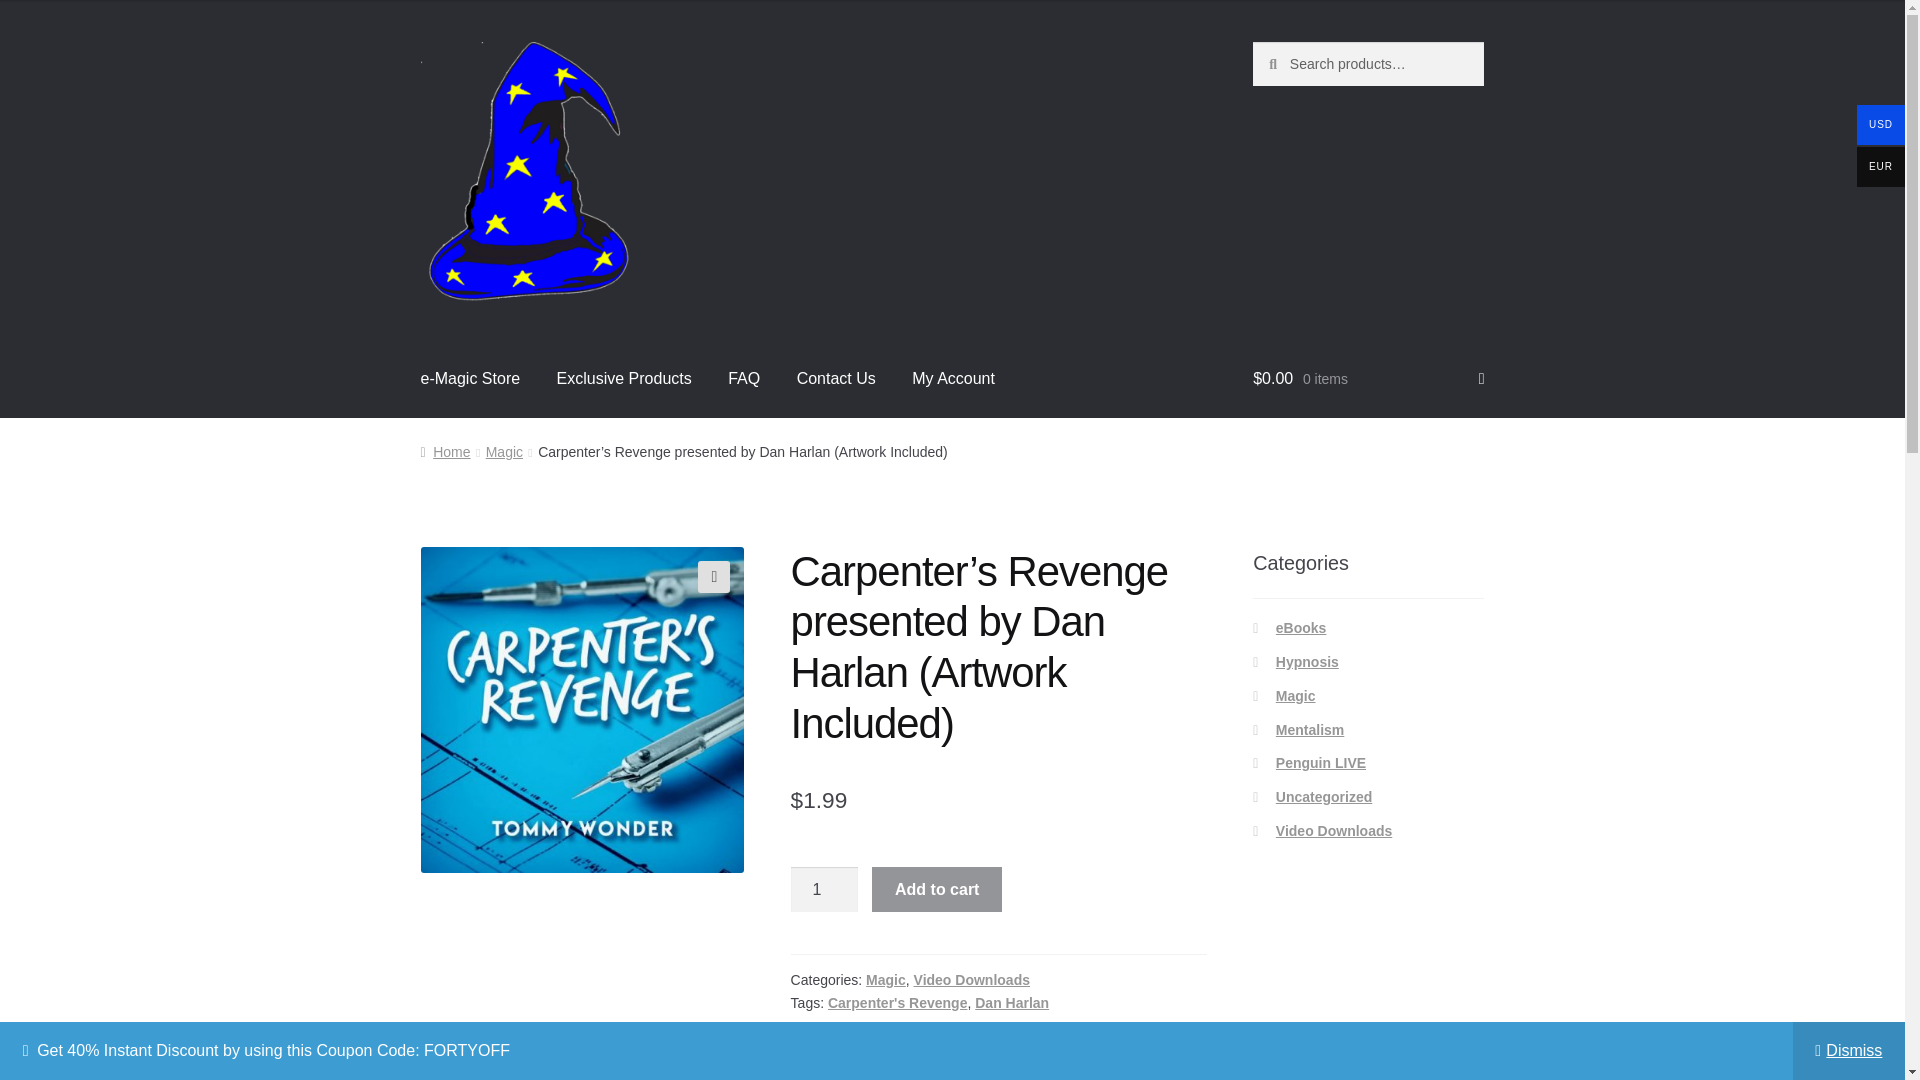 The height and width of the screenshot is (1080, 1920). What do you see at coordinates (1012, 1002) in the screenshot?
I see `Dan Harlan` at bounding box center [1012, 1002].